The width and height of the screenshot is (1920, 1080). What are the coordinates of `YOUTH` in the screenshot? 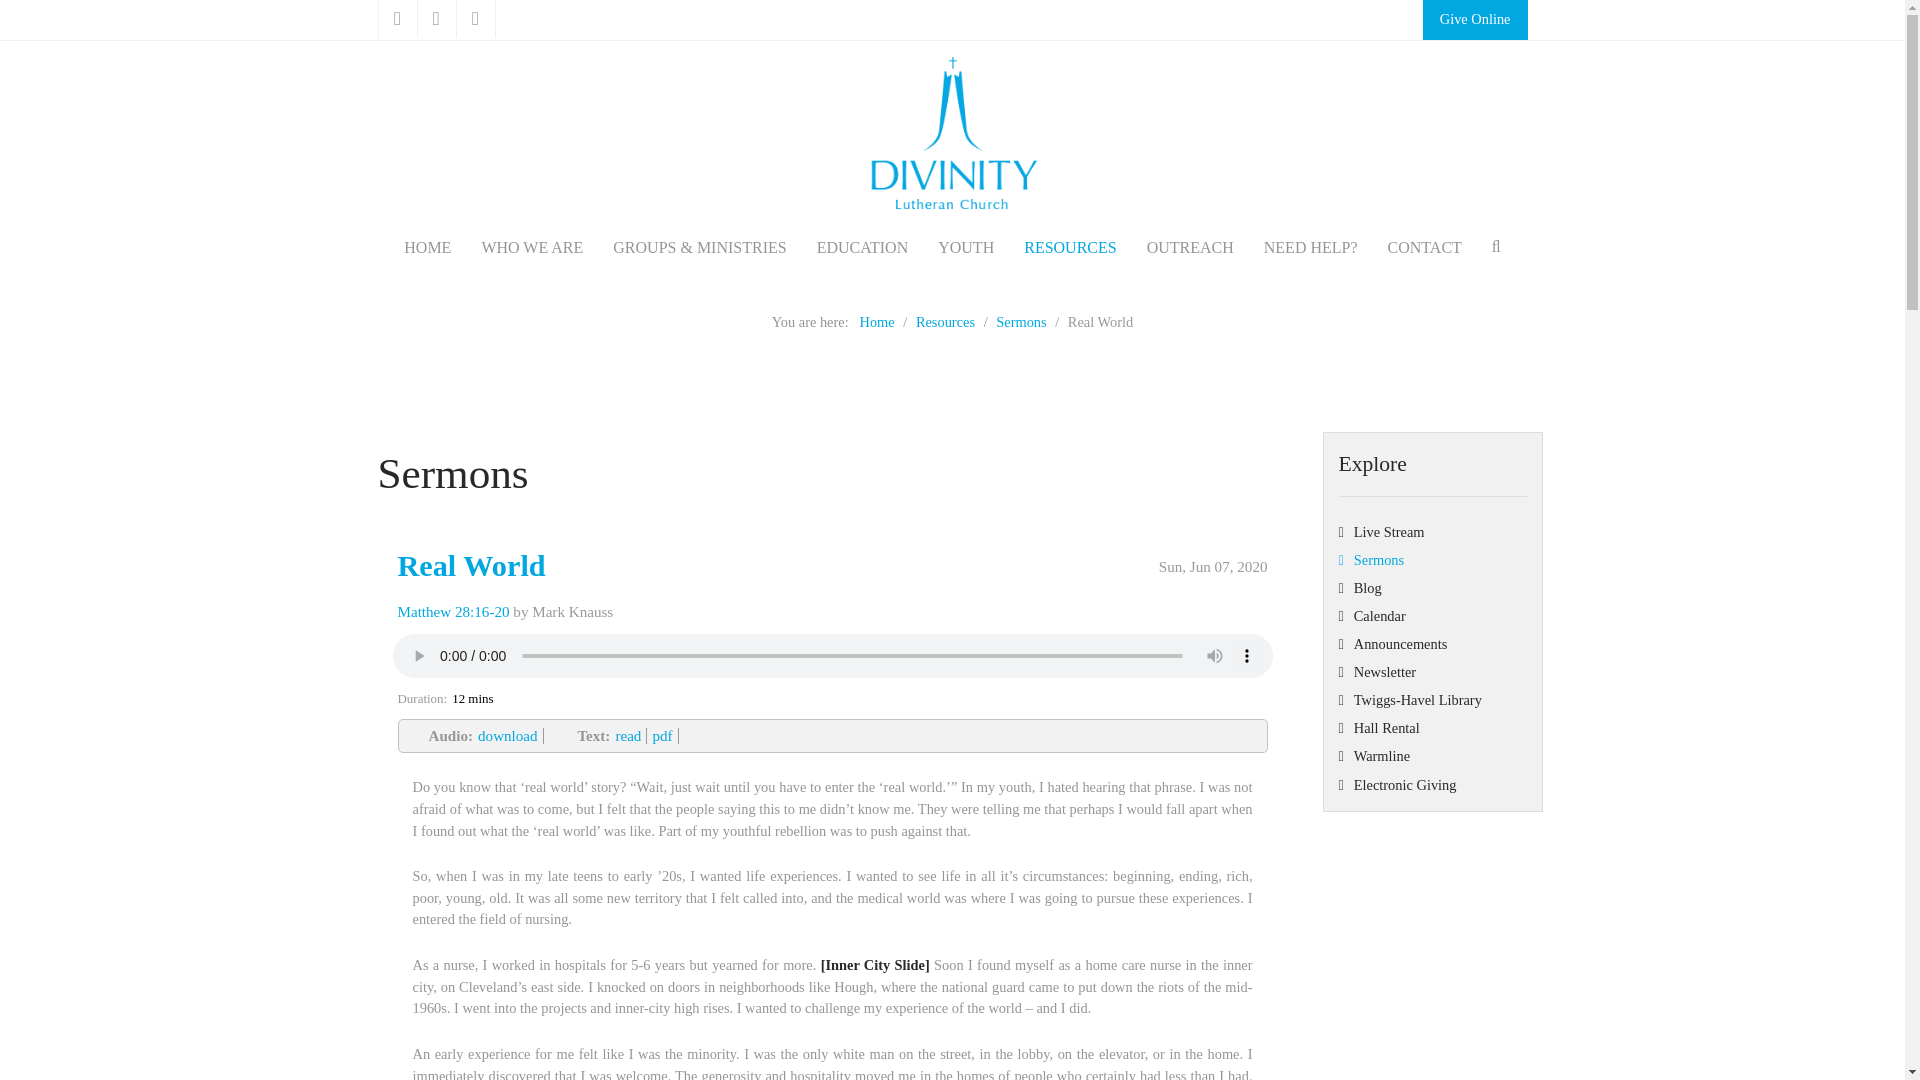 It's located at (966, 248).